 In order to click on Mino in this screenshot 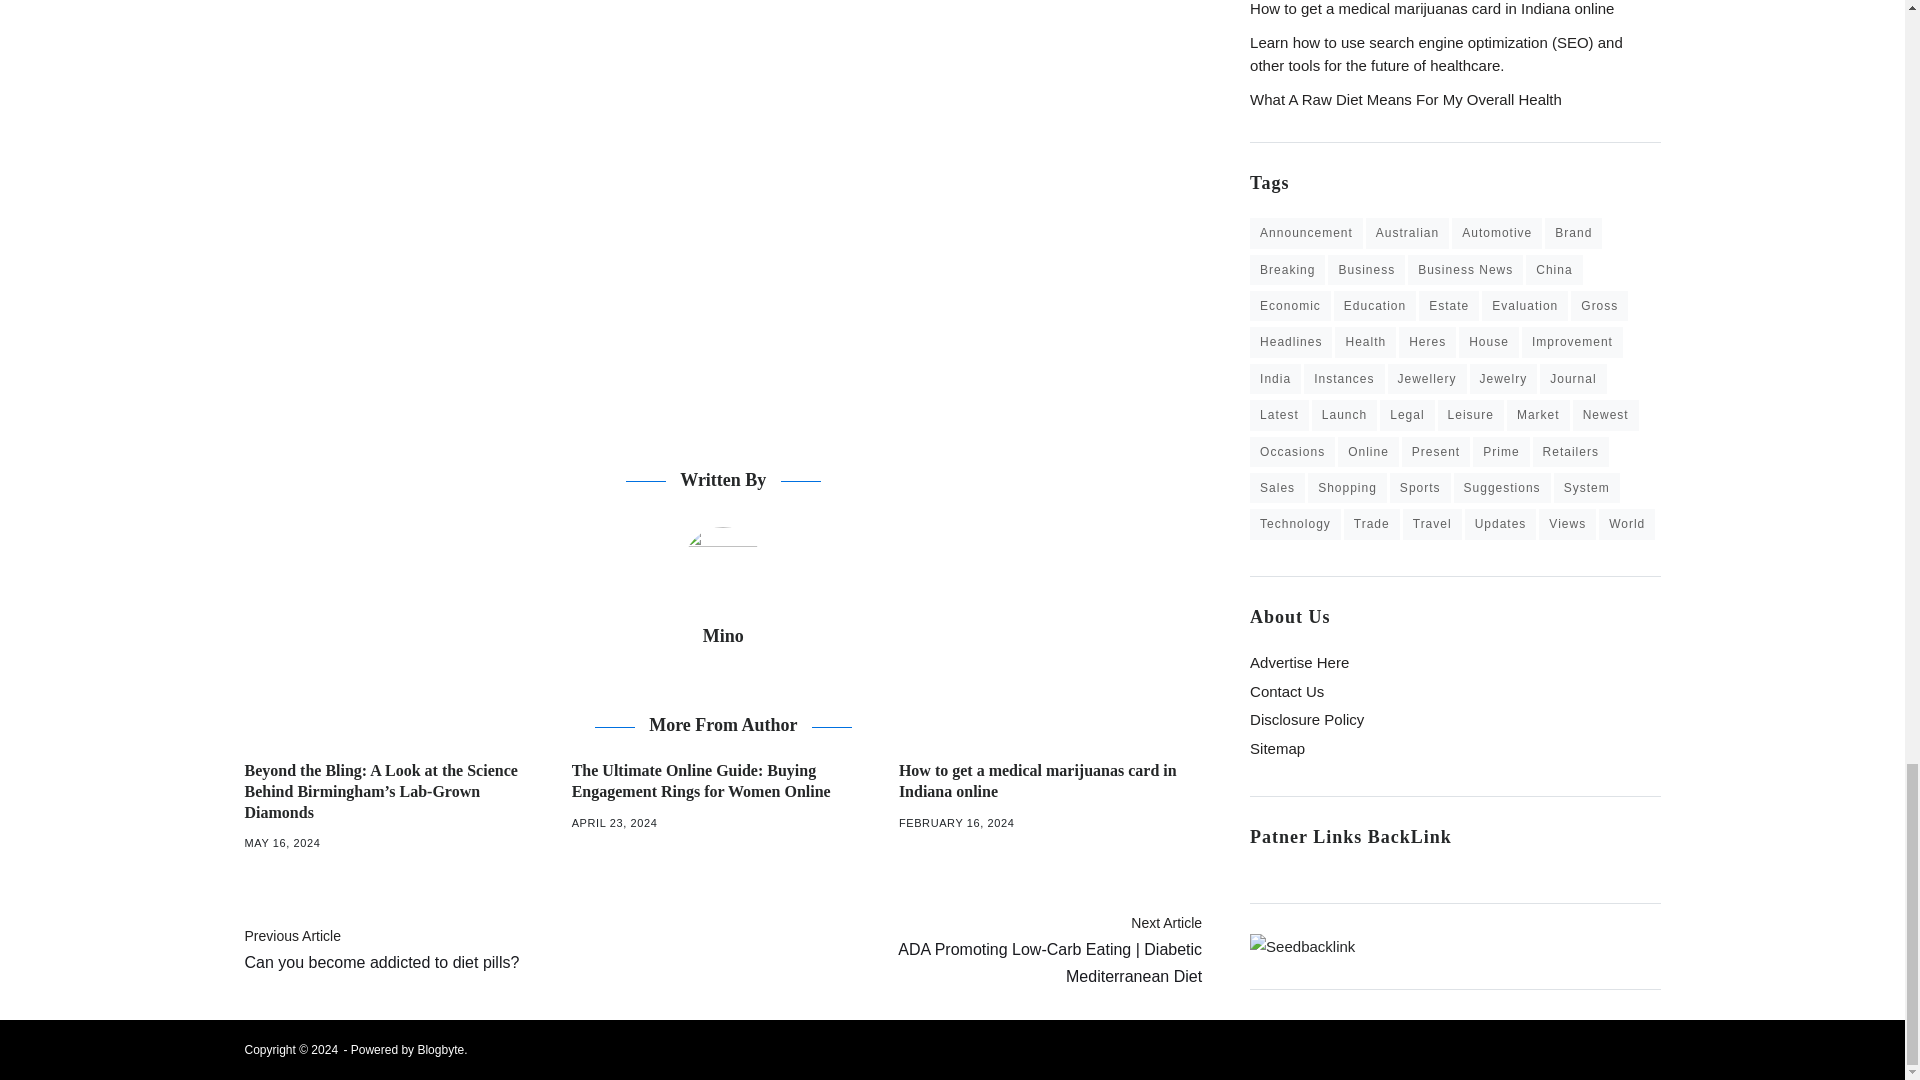, I will do `click(723, 636)`.